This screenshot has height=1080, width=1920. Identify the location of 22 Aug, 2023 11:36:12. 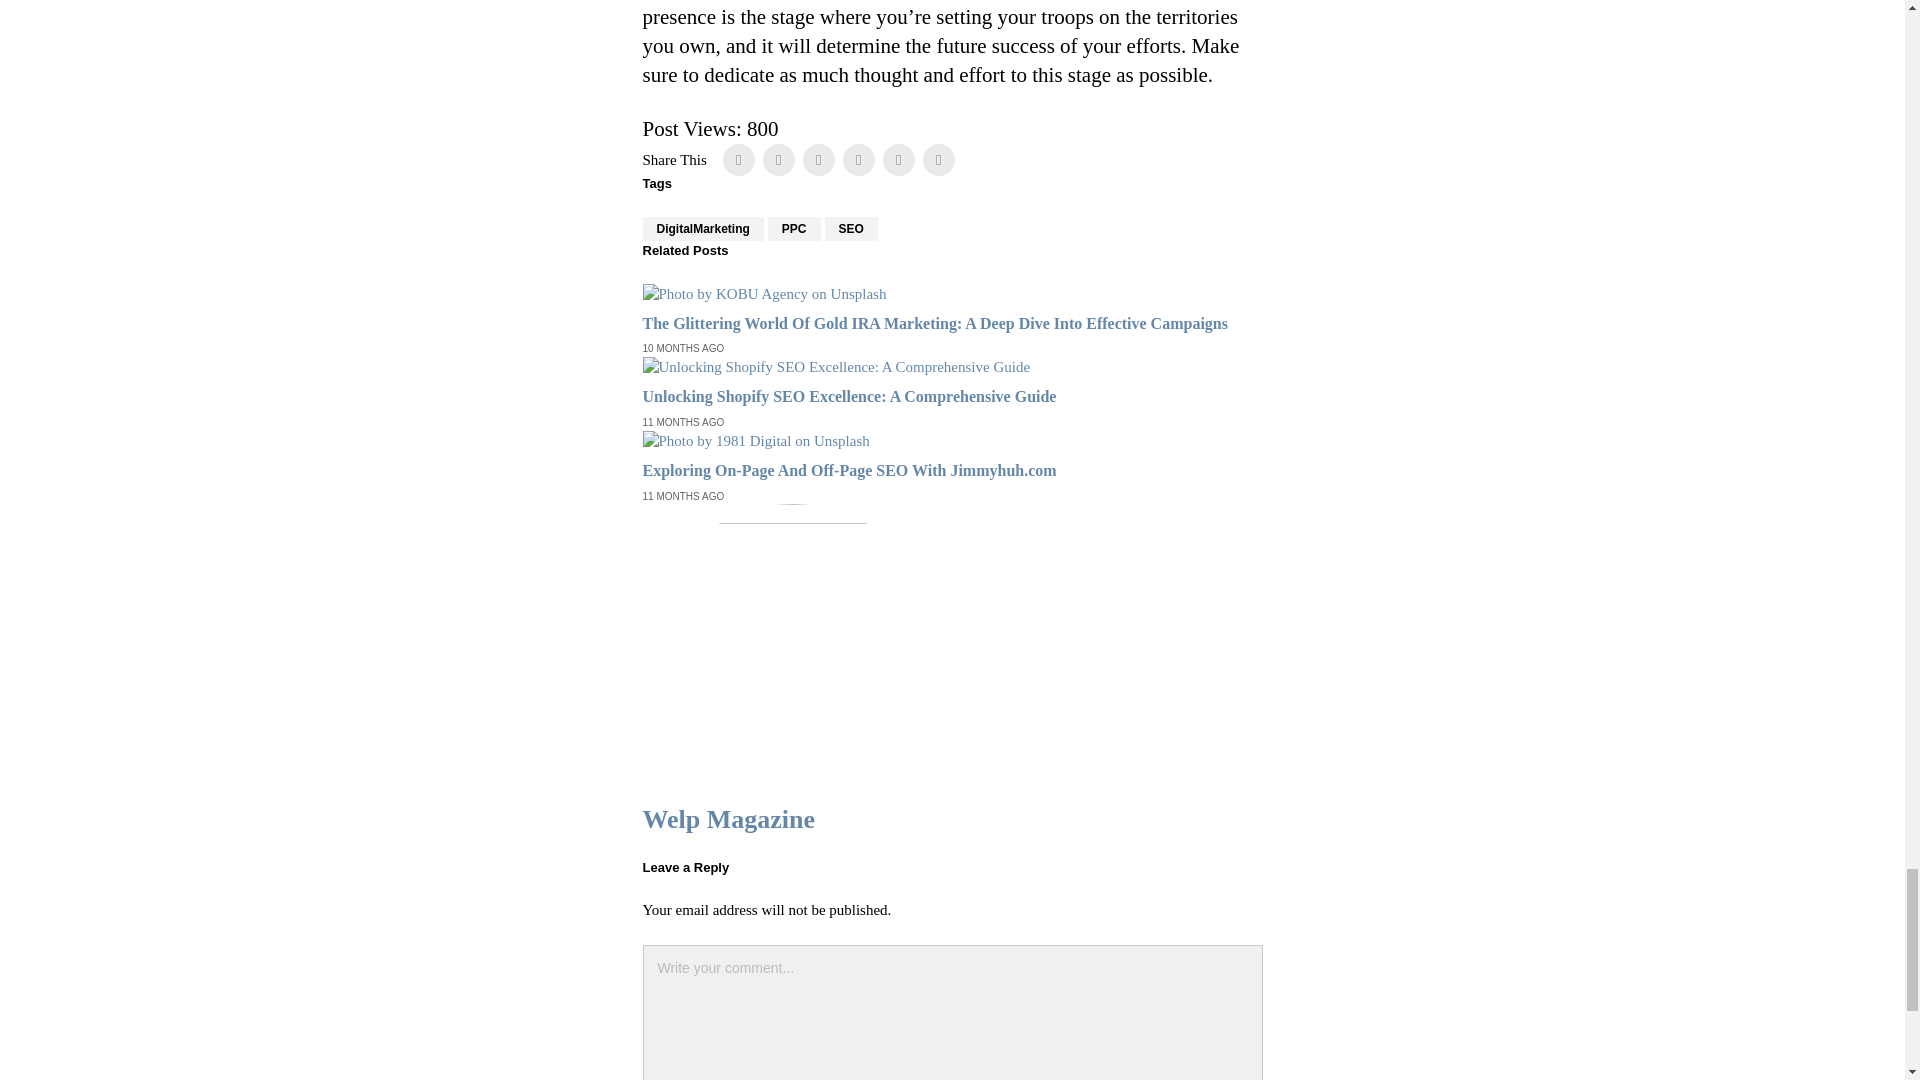
(682, 497).